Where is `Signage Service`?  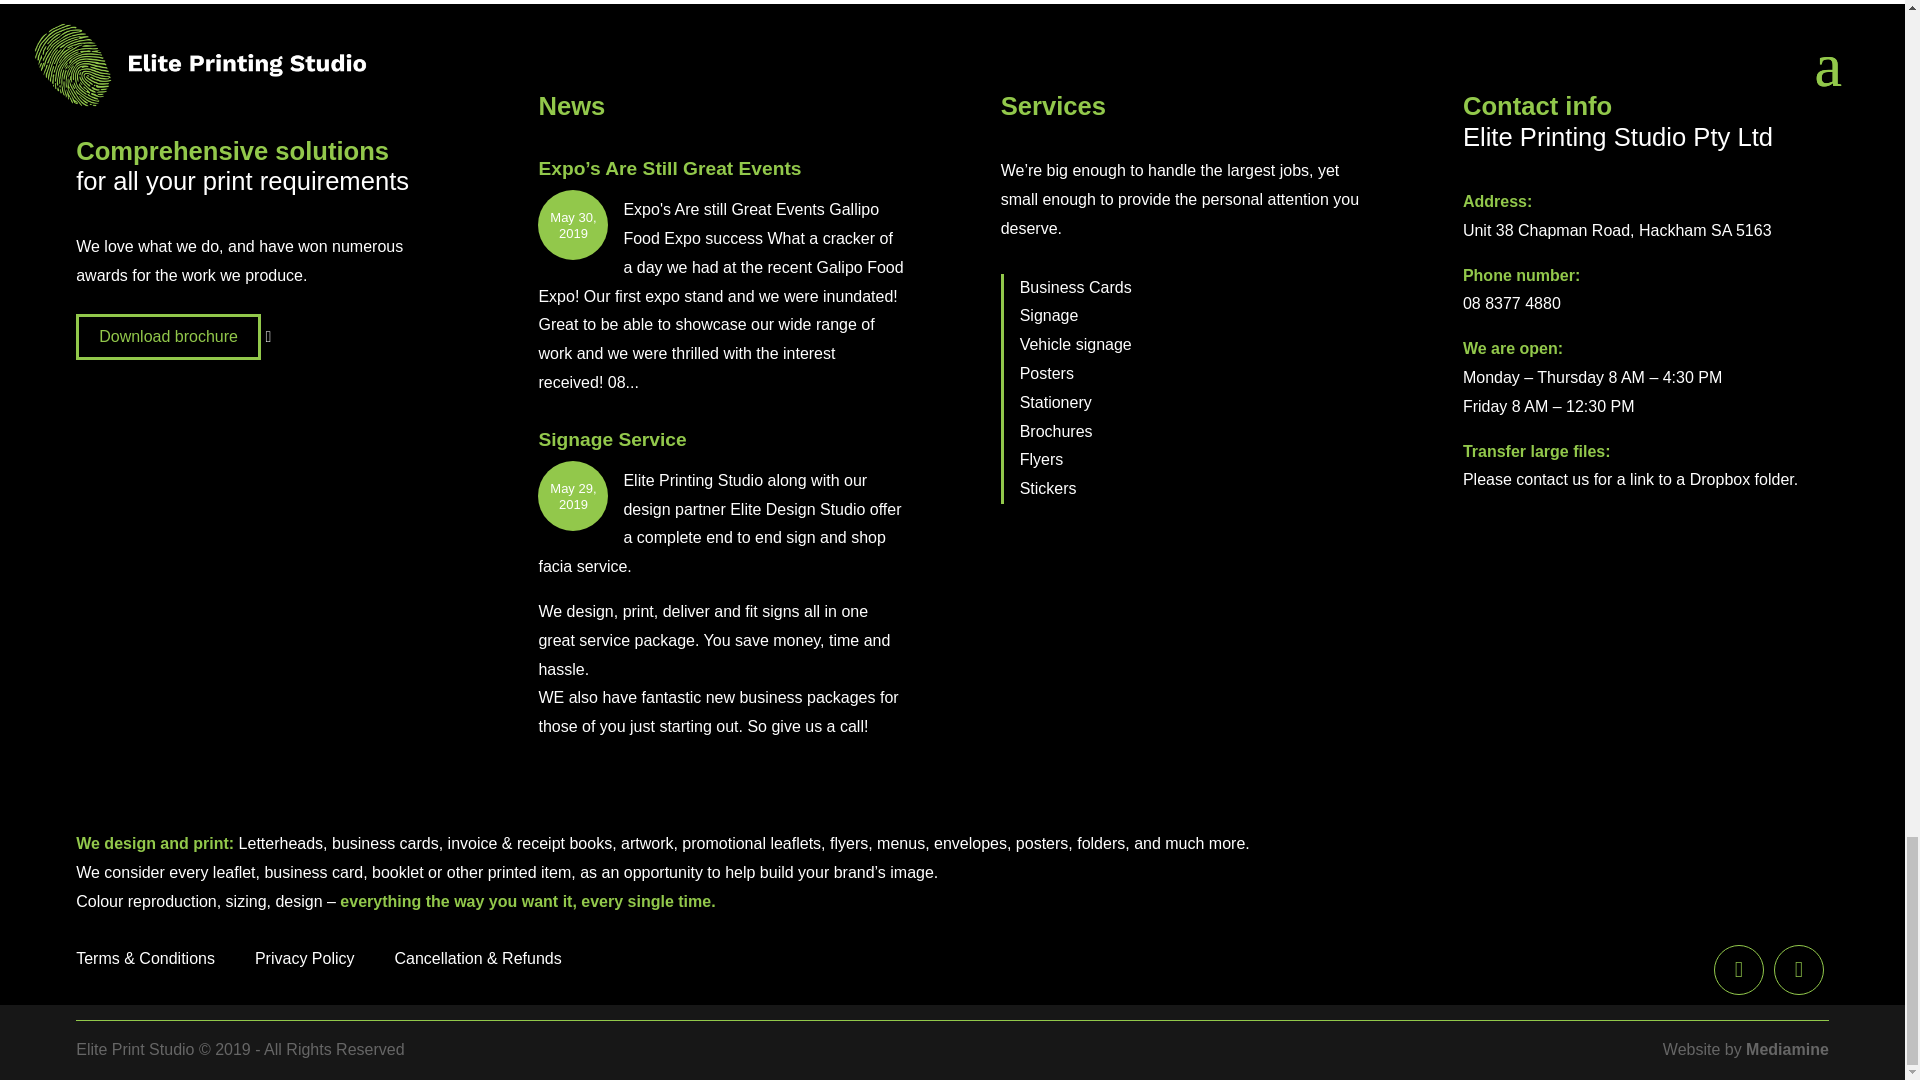 Signage Service is located at coordinates (611, 439).